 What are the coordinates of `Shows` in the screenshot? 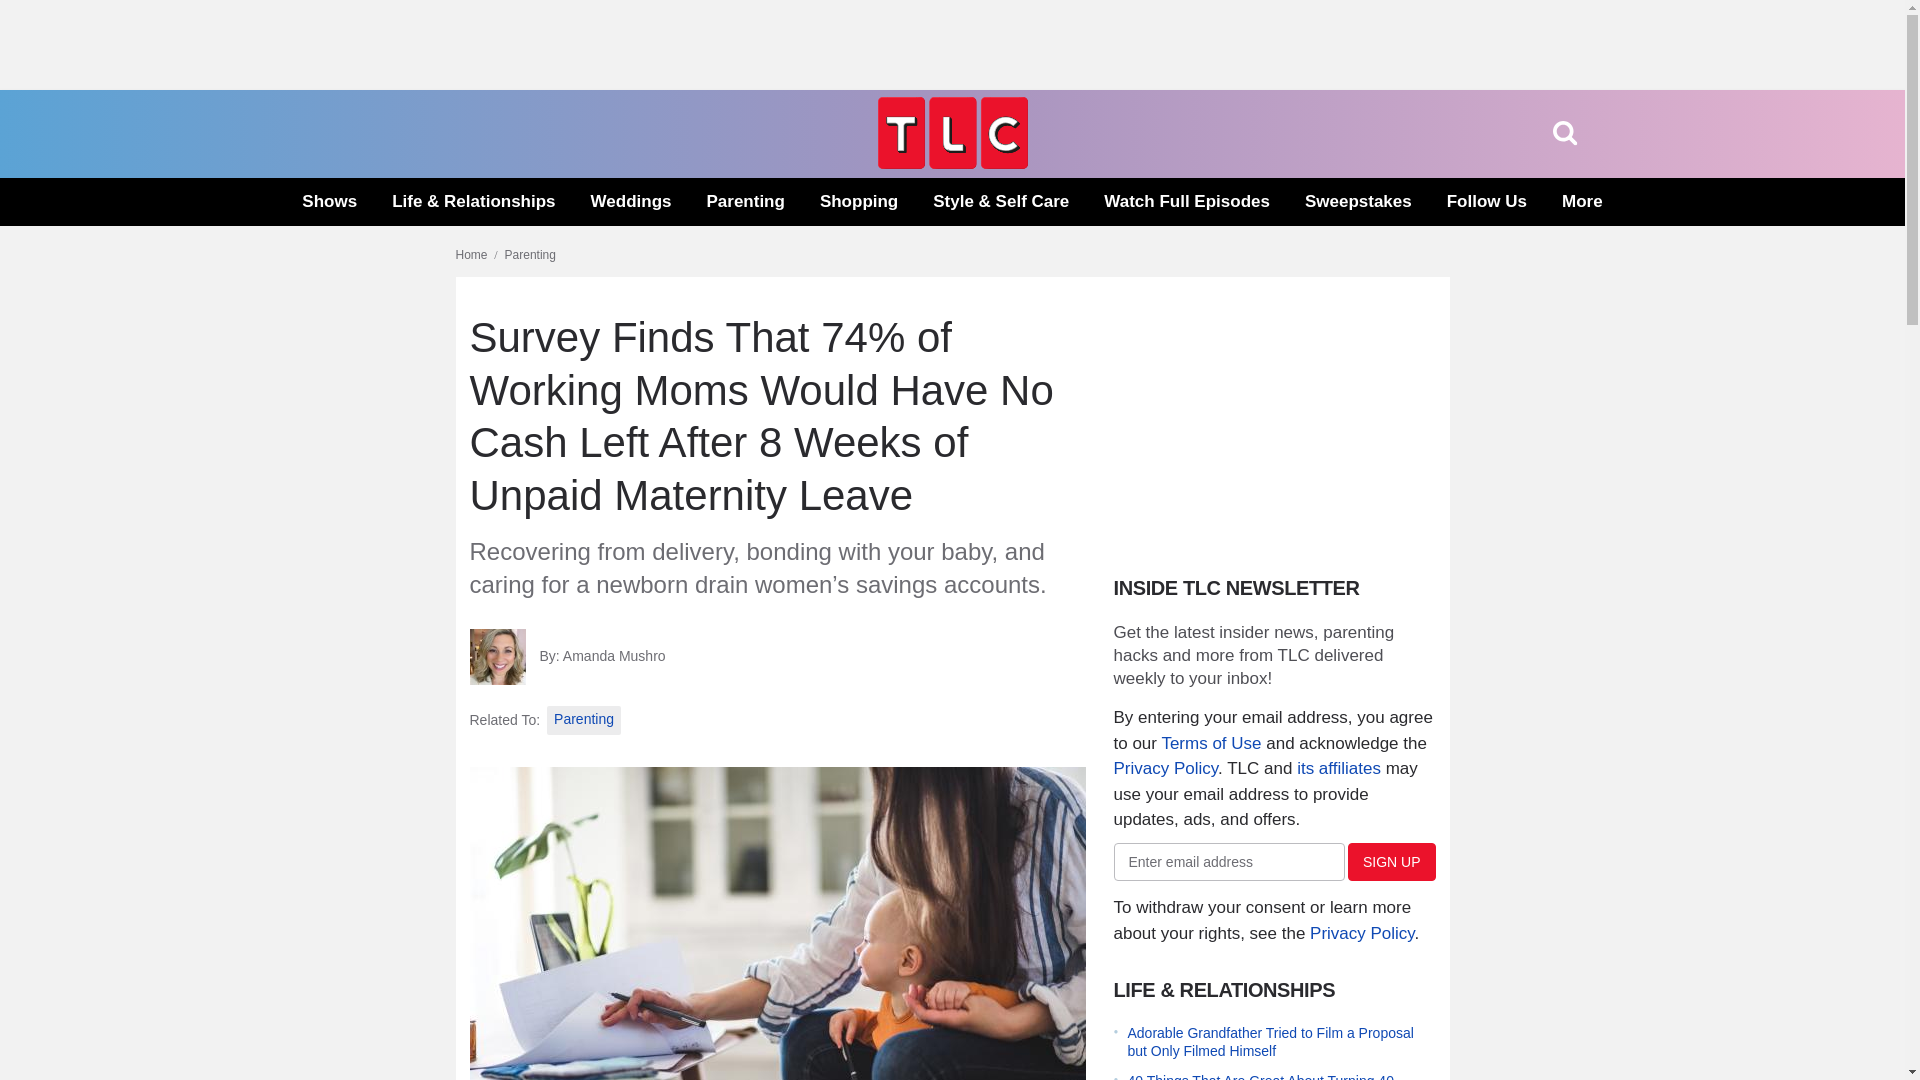 It's located at (329, 202).